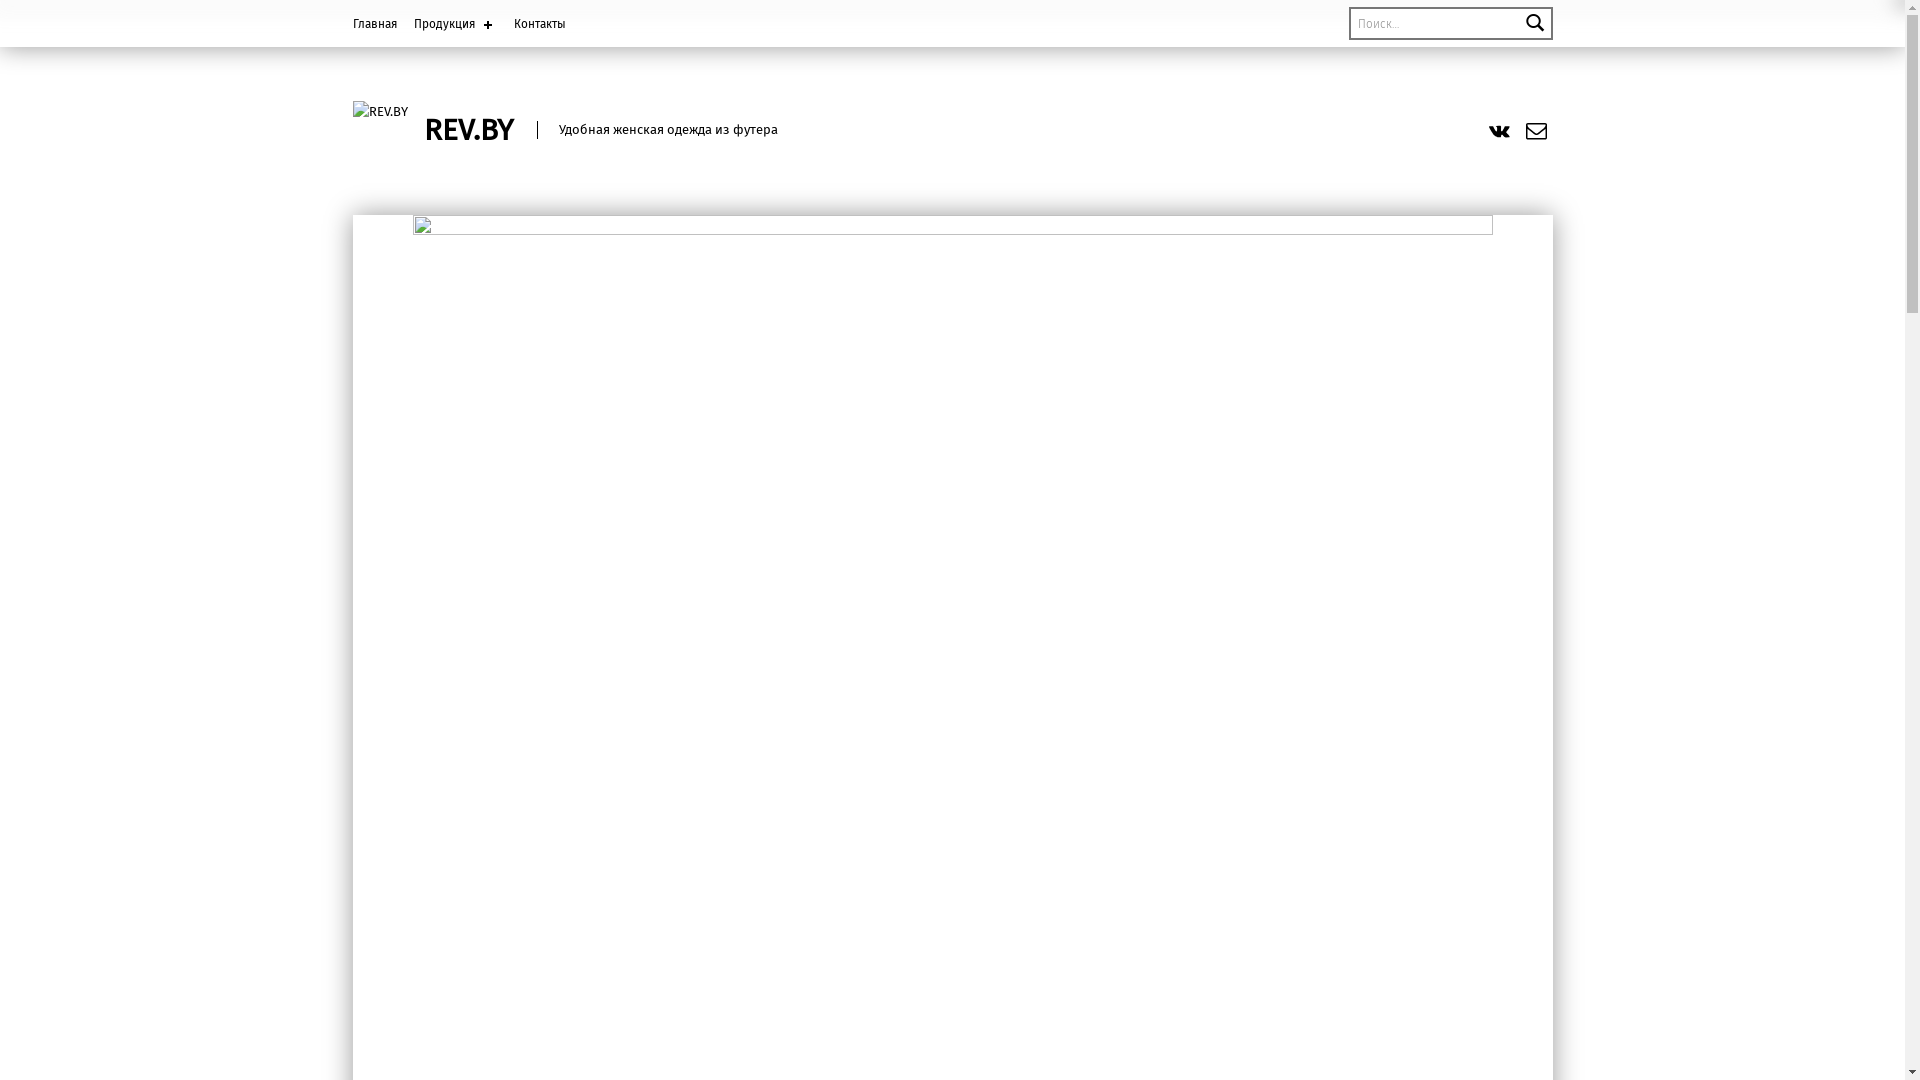 This screenshot has height=1080, width=1920. Describe the element at coordinates (1536, 130) in the screenshot. I see `Email` at that location.